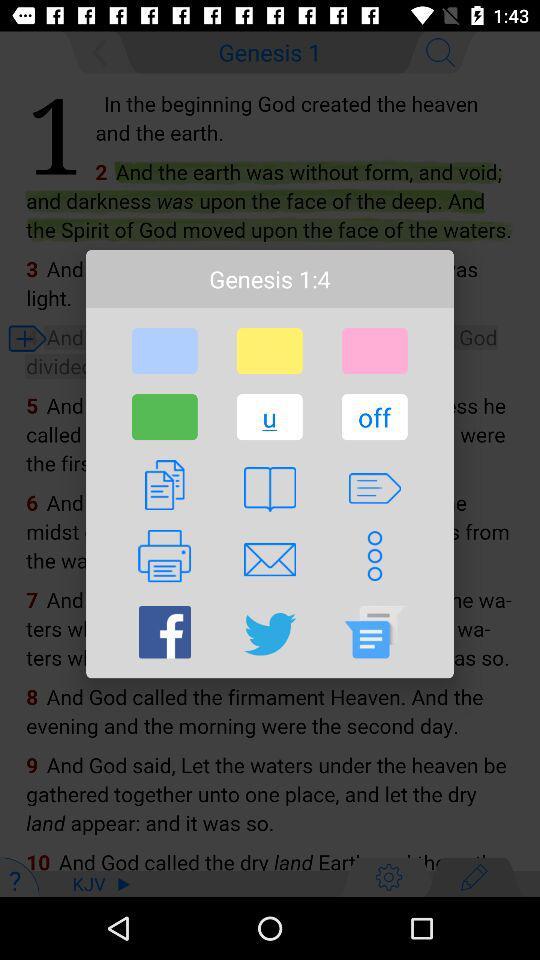 The height and width of the screenshot is (960, 540). What do you see at coordinates (269, 351) in the screenshot?
I see `turn on the icon above u button` at bounding box center [269, 351].